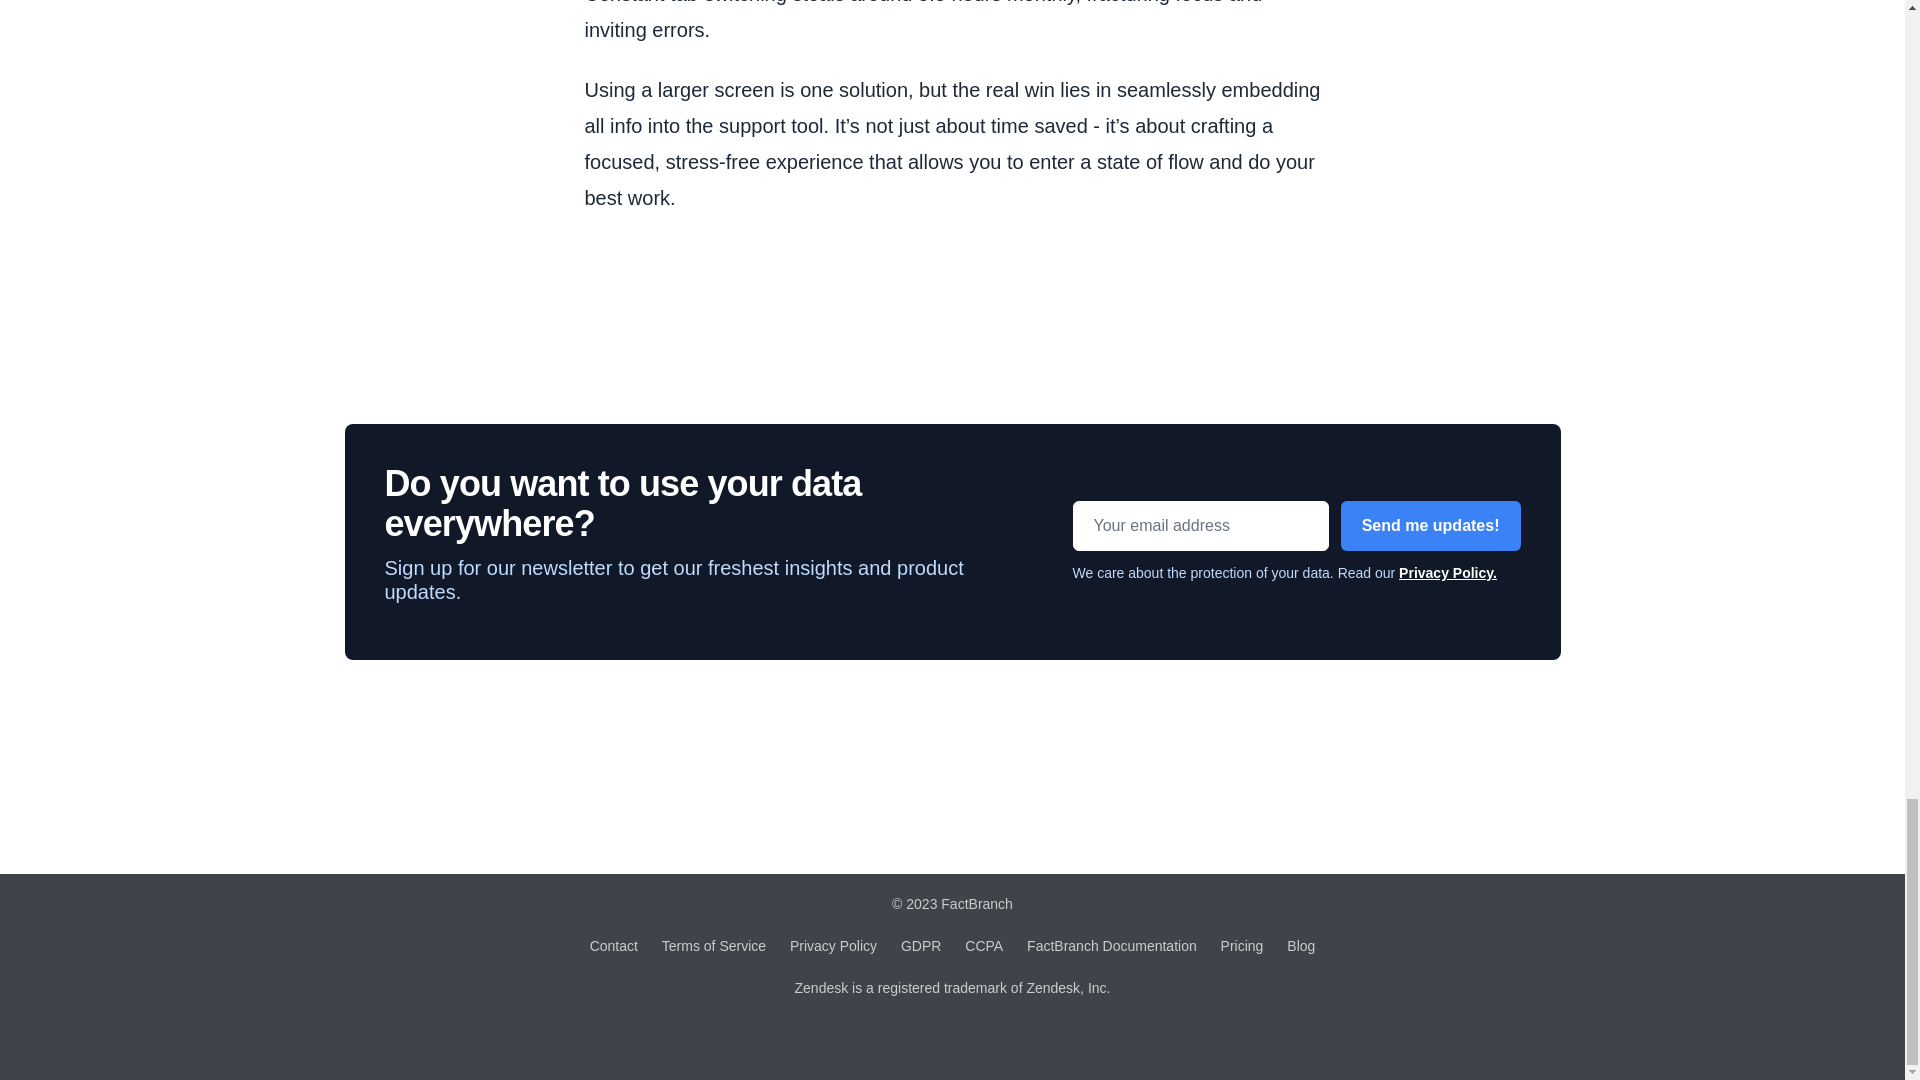 The height and width of the screenshot is (1080, 1920). Describe the element at coordinates (833, 946) in the screenshot. I see `Privacy Policy` at that location.